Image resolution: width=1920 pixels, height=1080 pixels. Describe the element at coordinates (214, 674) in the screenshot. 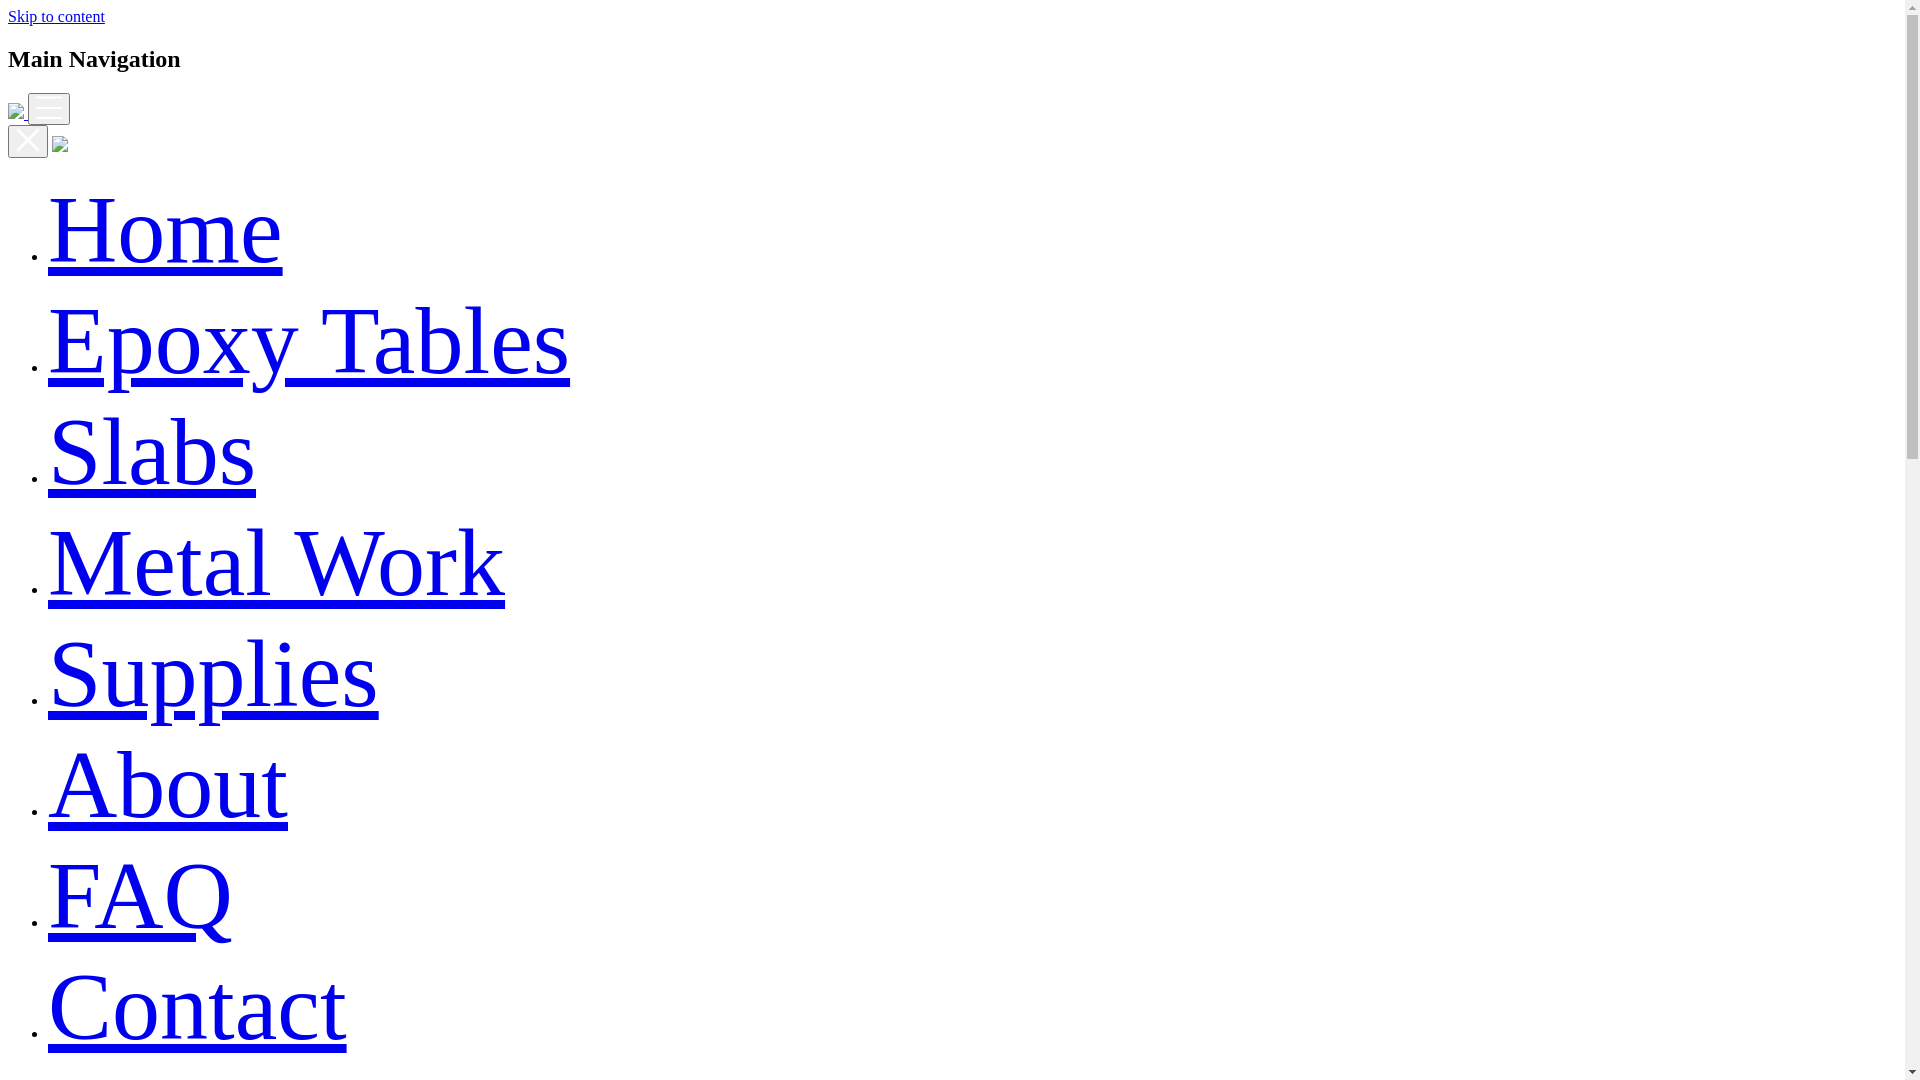

I see `Supplies` at that location.